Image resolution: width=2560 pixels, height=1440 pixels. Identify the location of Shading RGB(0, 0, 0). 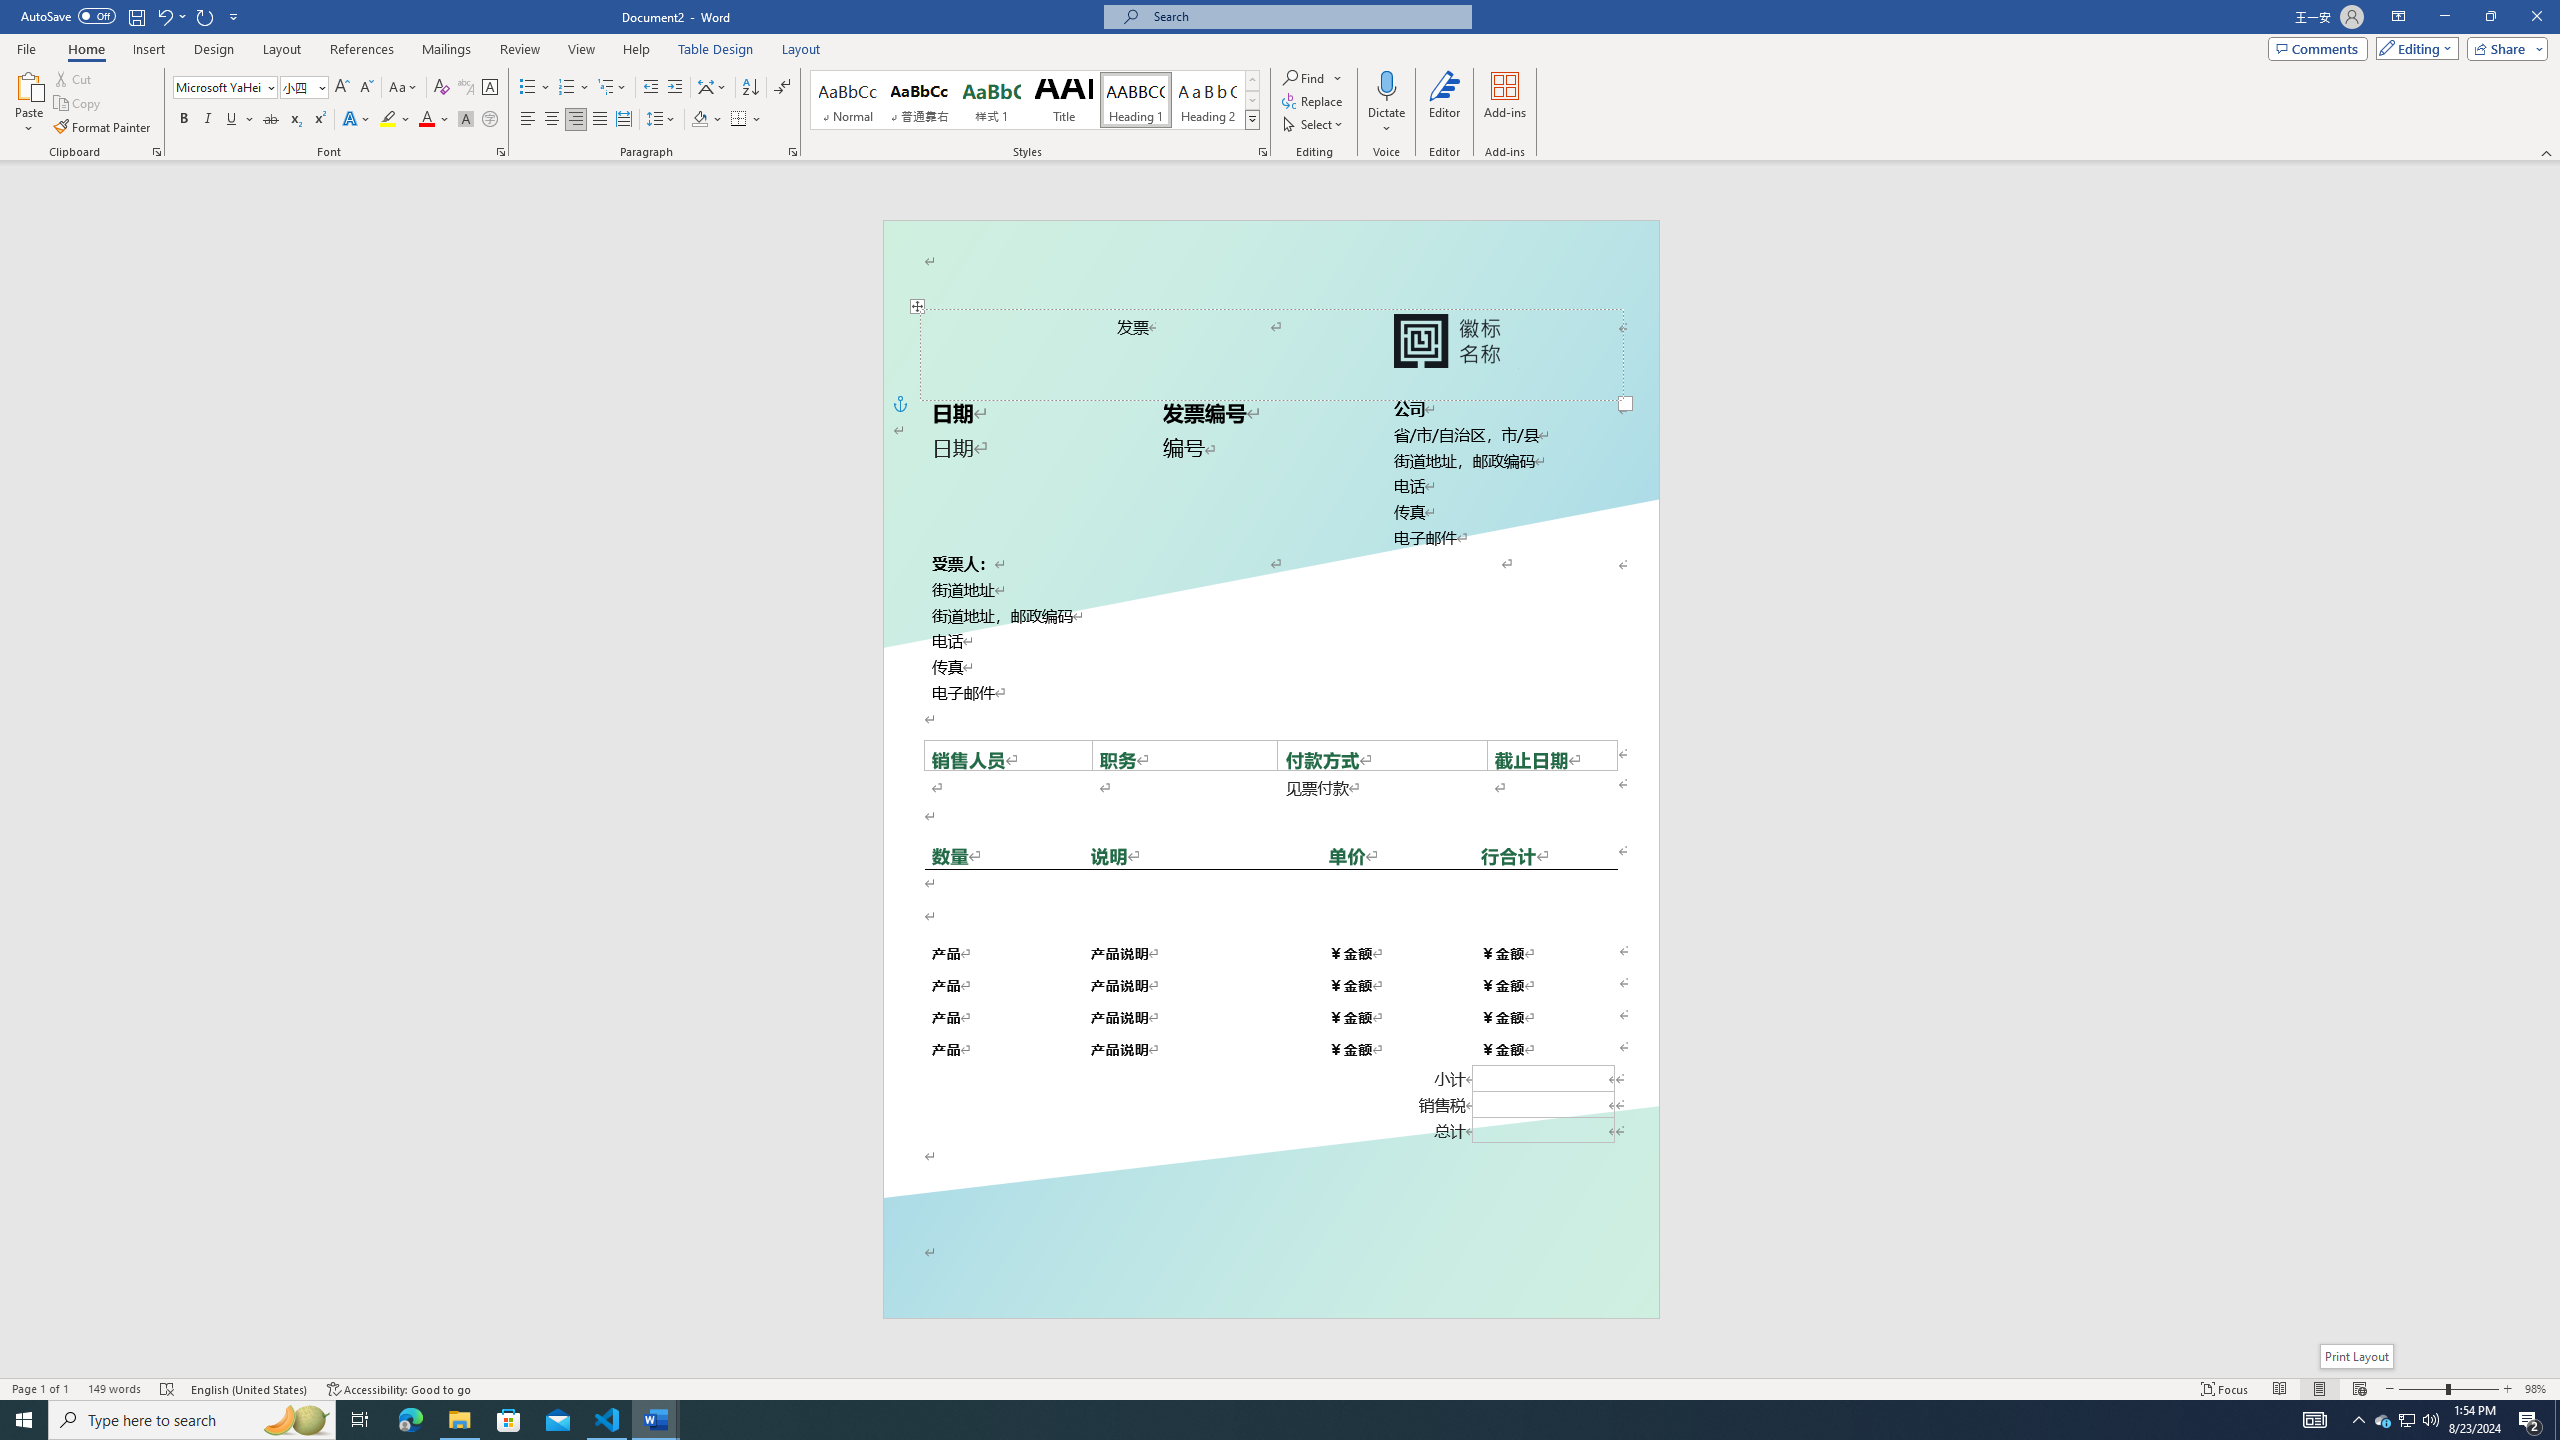
(700, 120).